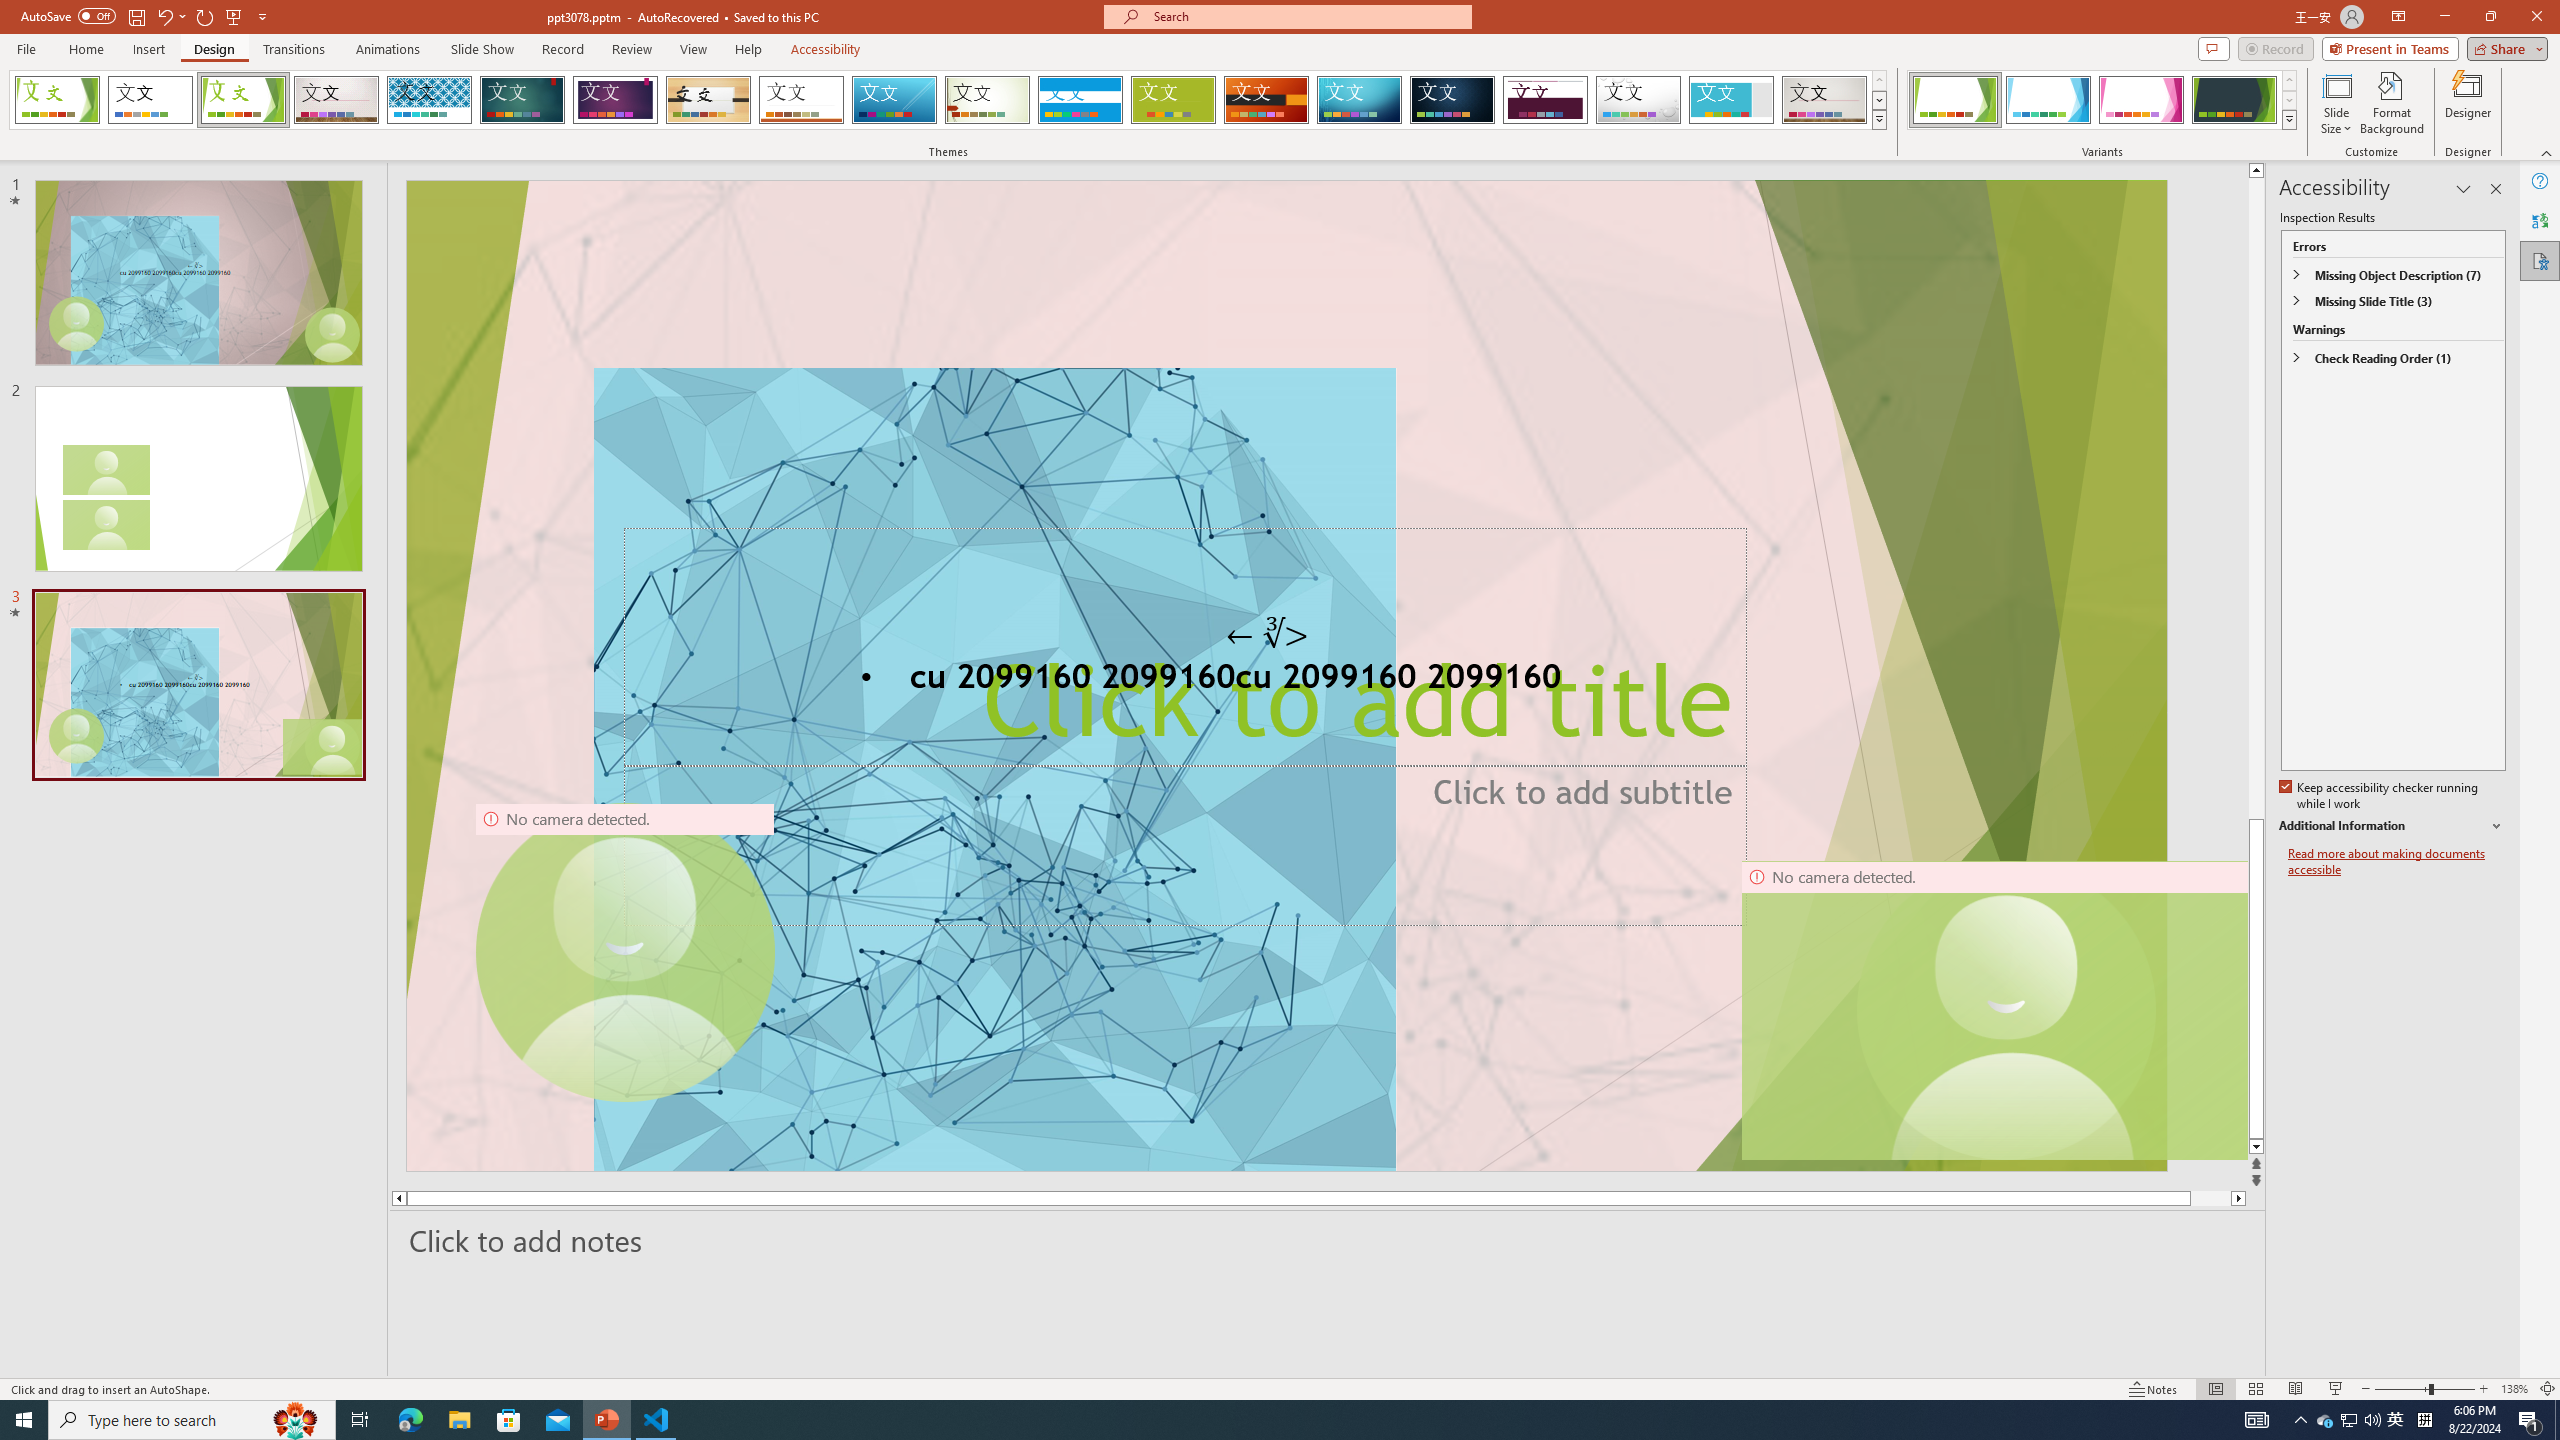 The width and height of the screenshot is (2560, 1440). Describe the element at coordinates (801, 100) in the screenshot. I see `Retrospect` at that location.